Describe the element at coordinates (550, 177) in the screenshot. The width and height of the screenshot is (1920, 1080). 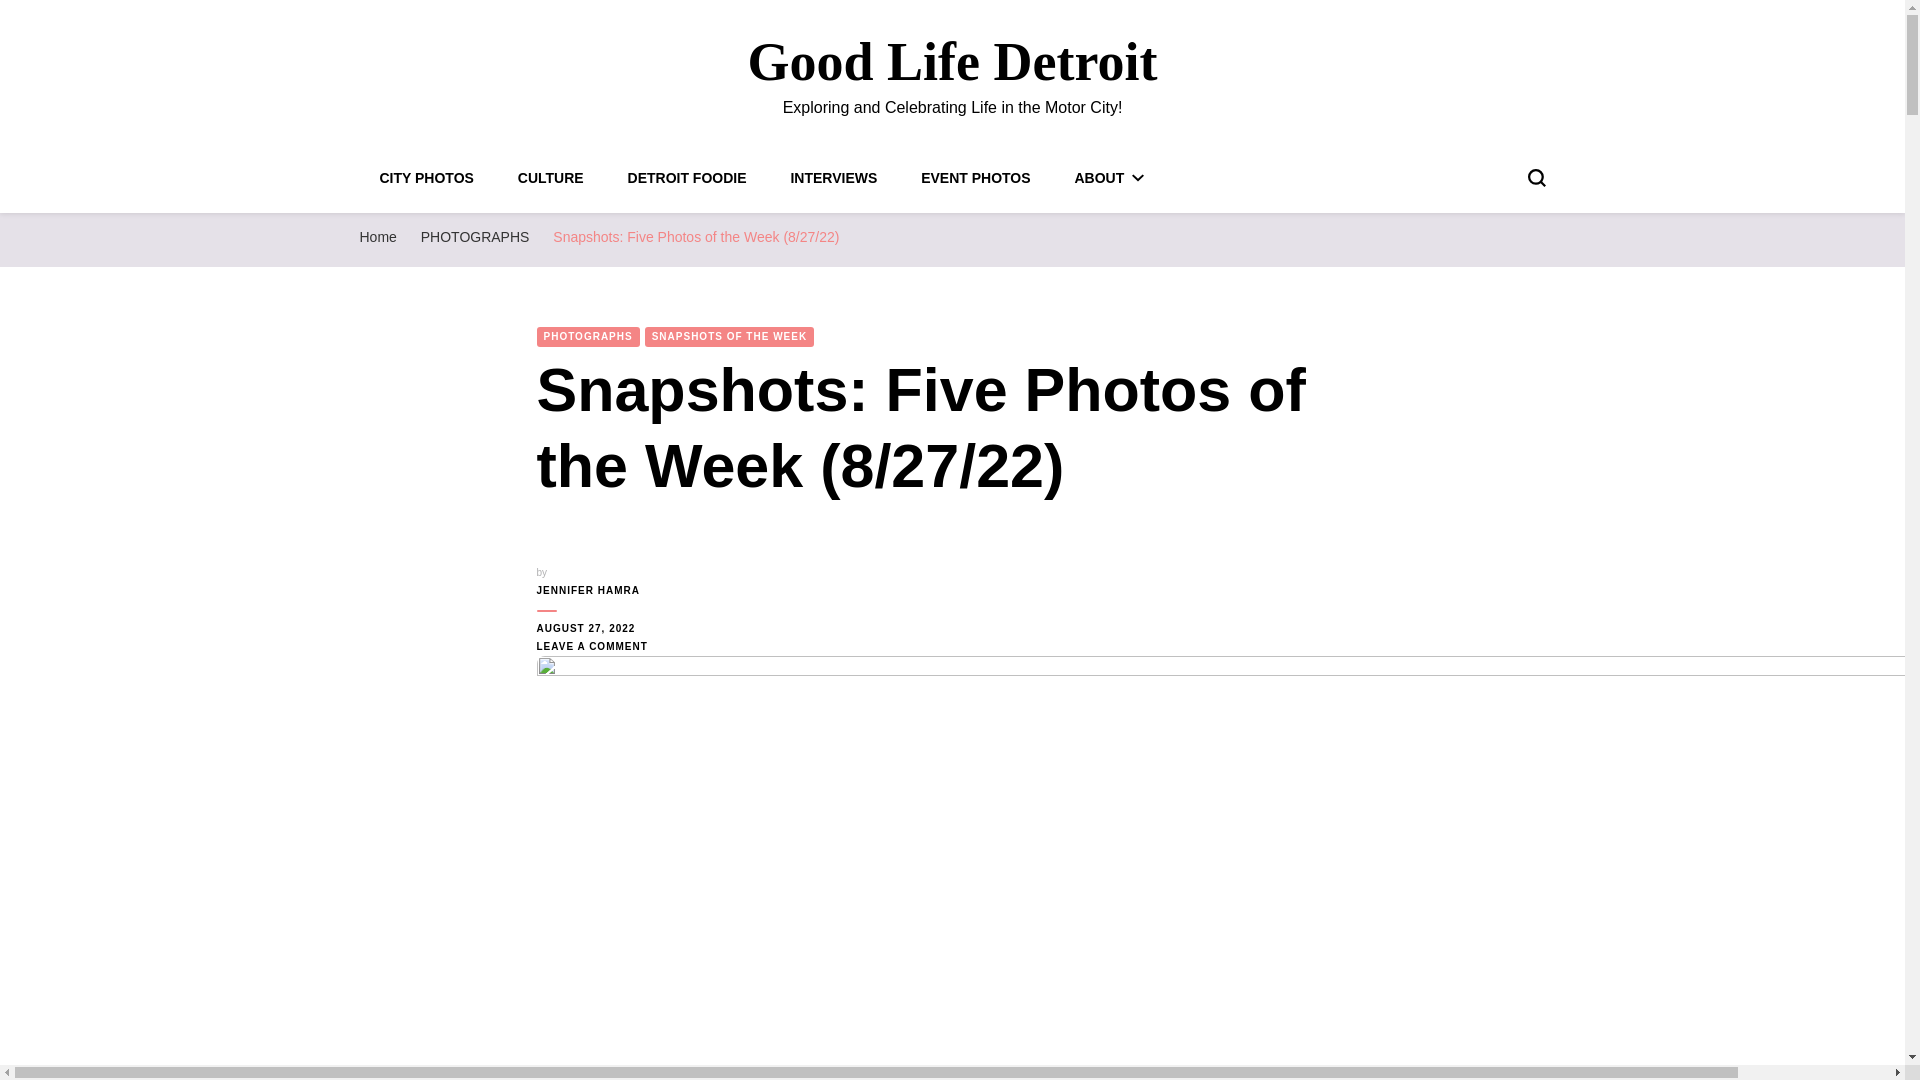
I see `CULTURE` at that location.